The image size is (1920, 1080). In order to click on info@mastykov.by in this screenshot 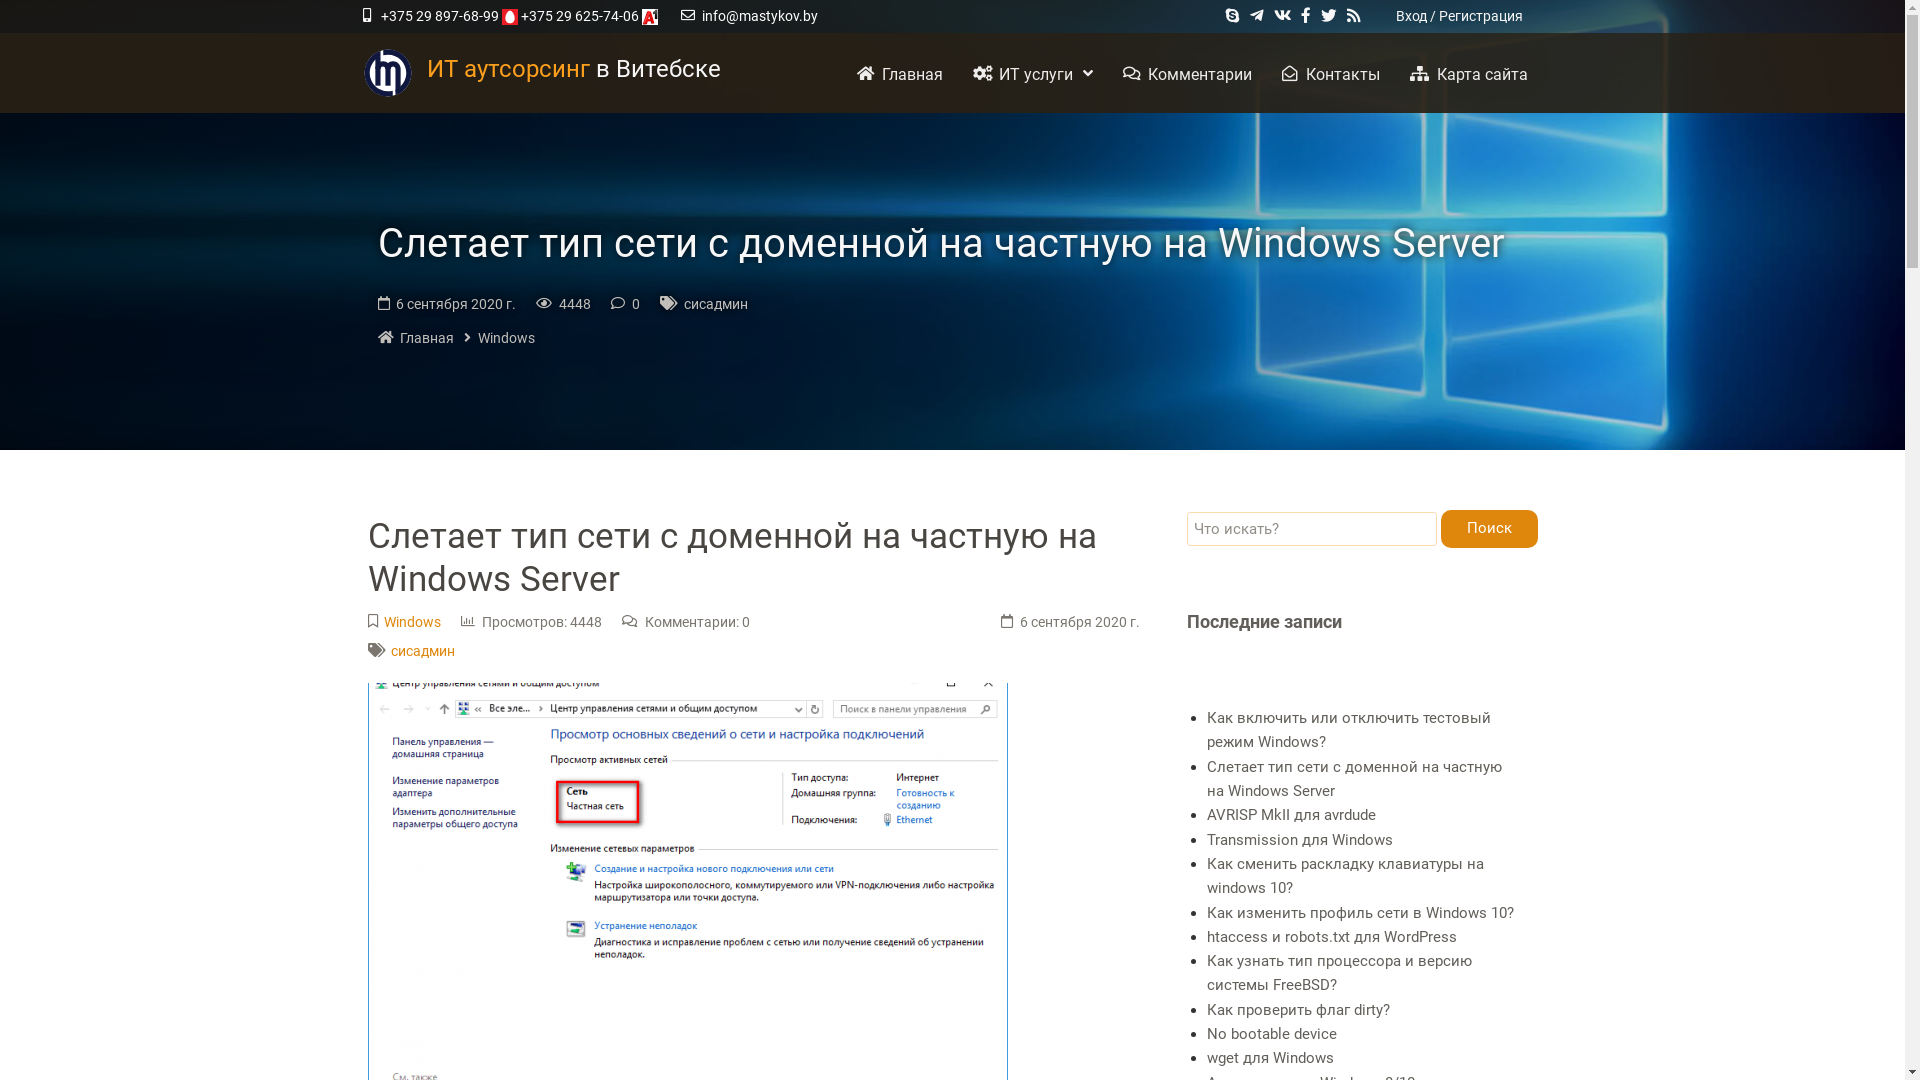, I will do `click(760, 16)`.